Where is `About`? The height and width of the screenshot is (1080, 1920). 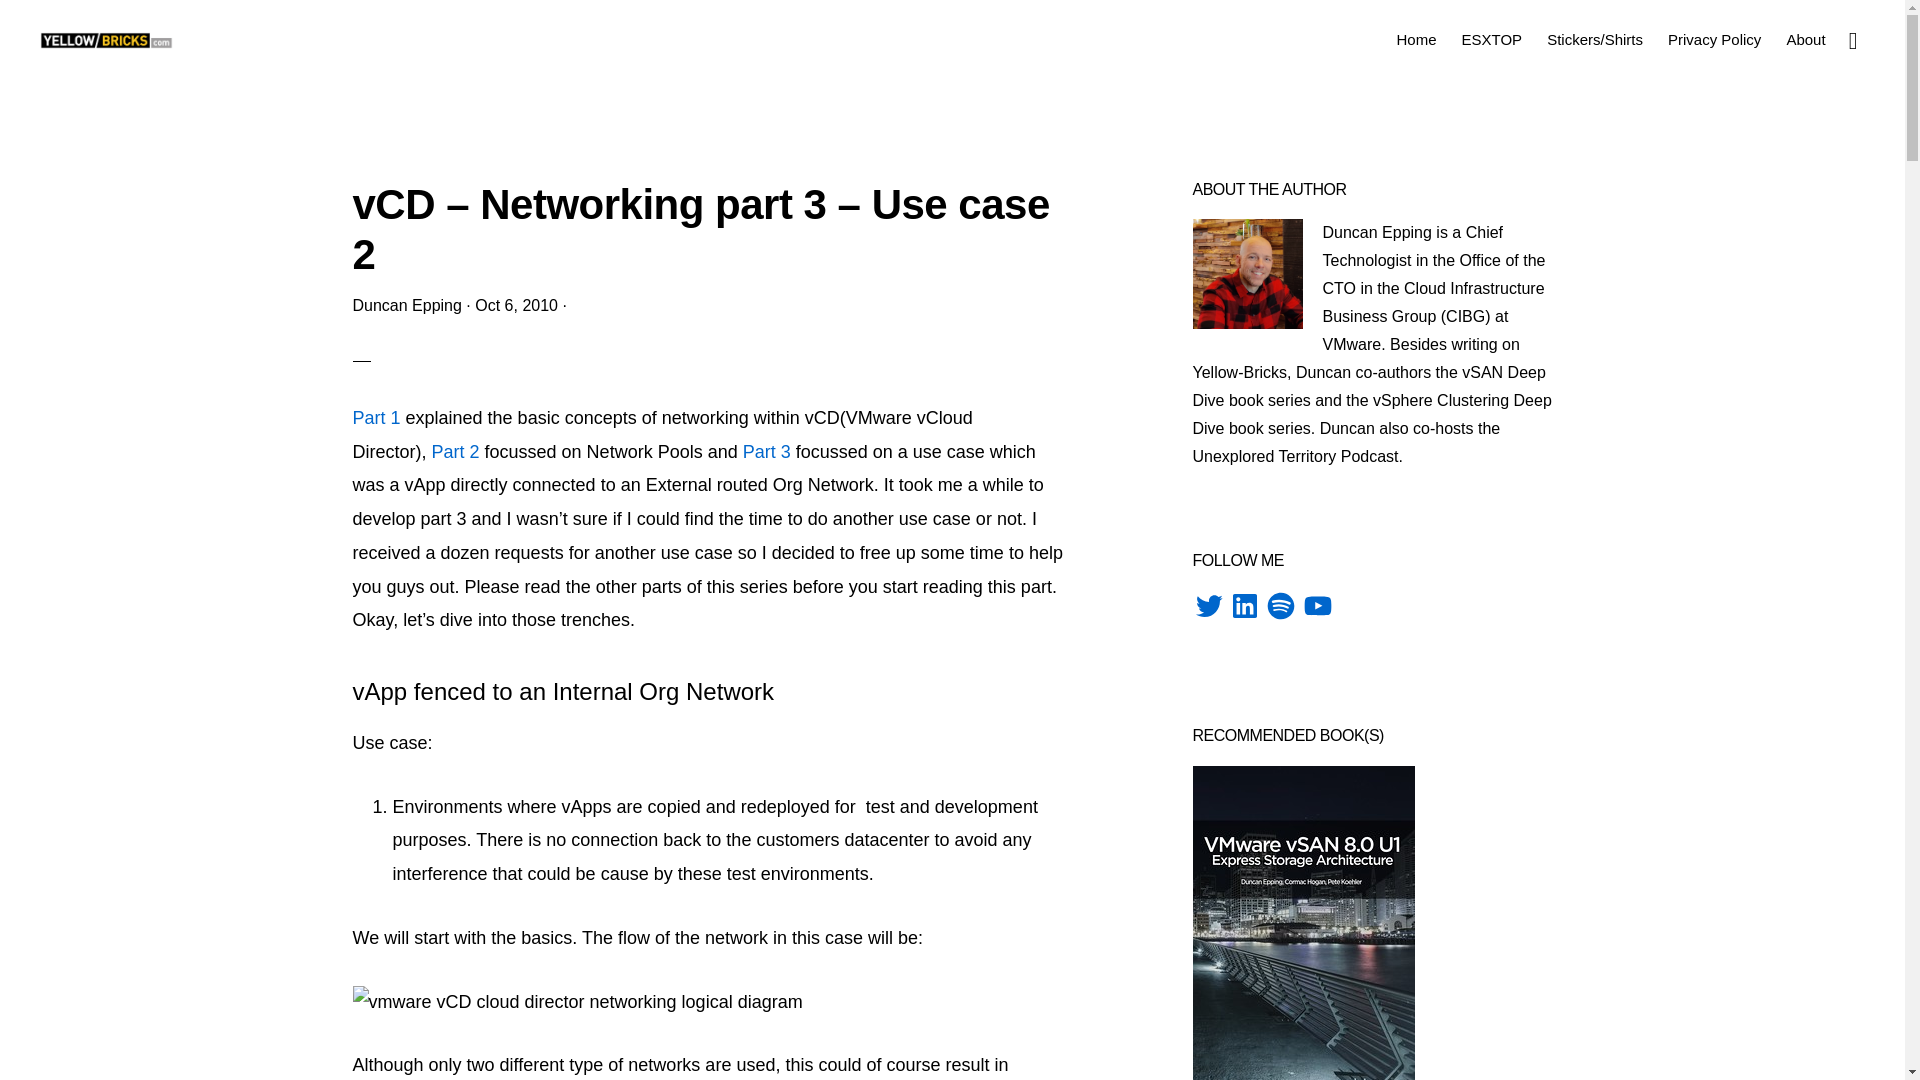
About is located at coordinates (1806, 38).